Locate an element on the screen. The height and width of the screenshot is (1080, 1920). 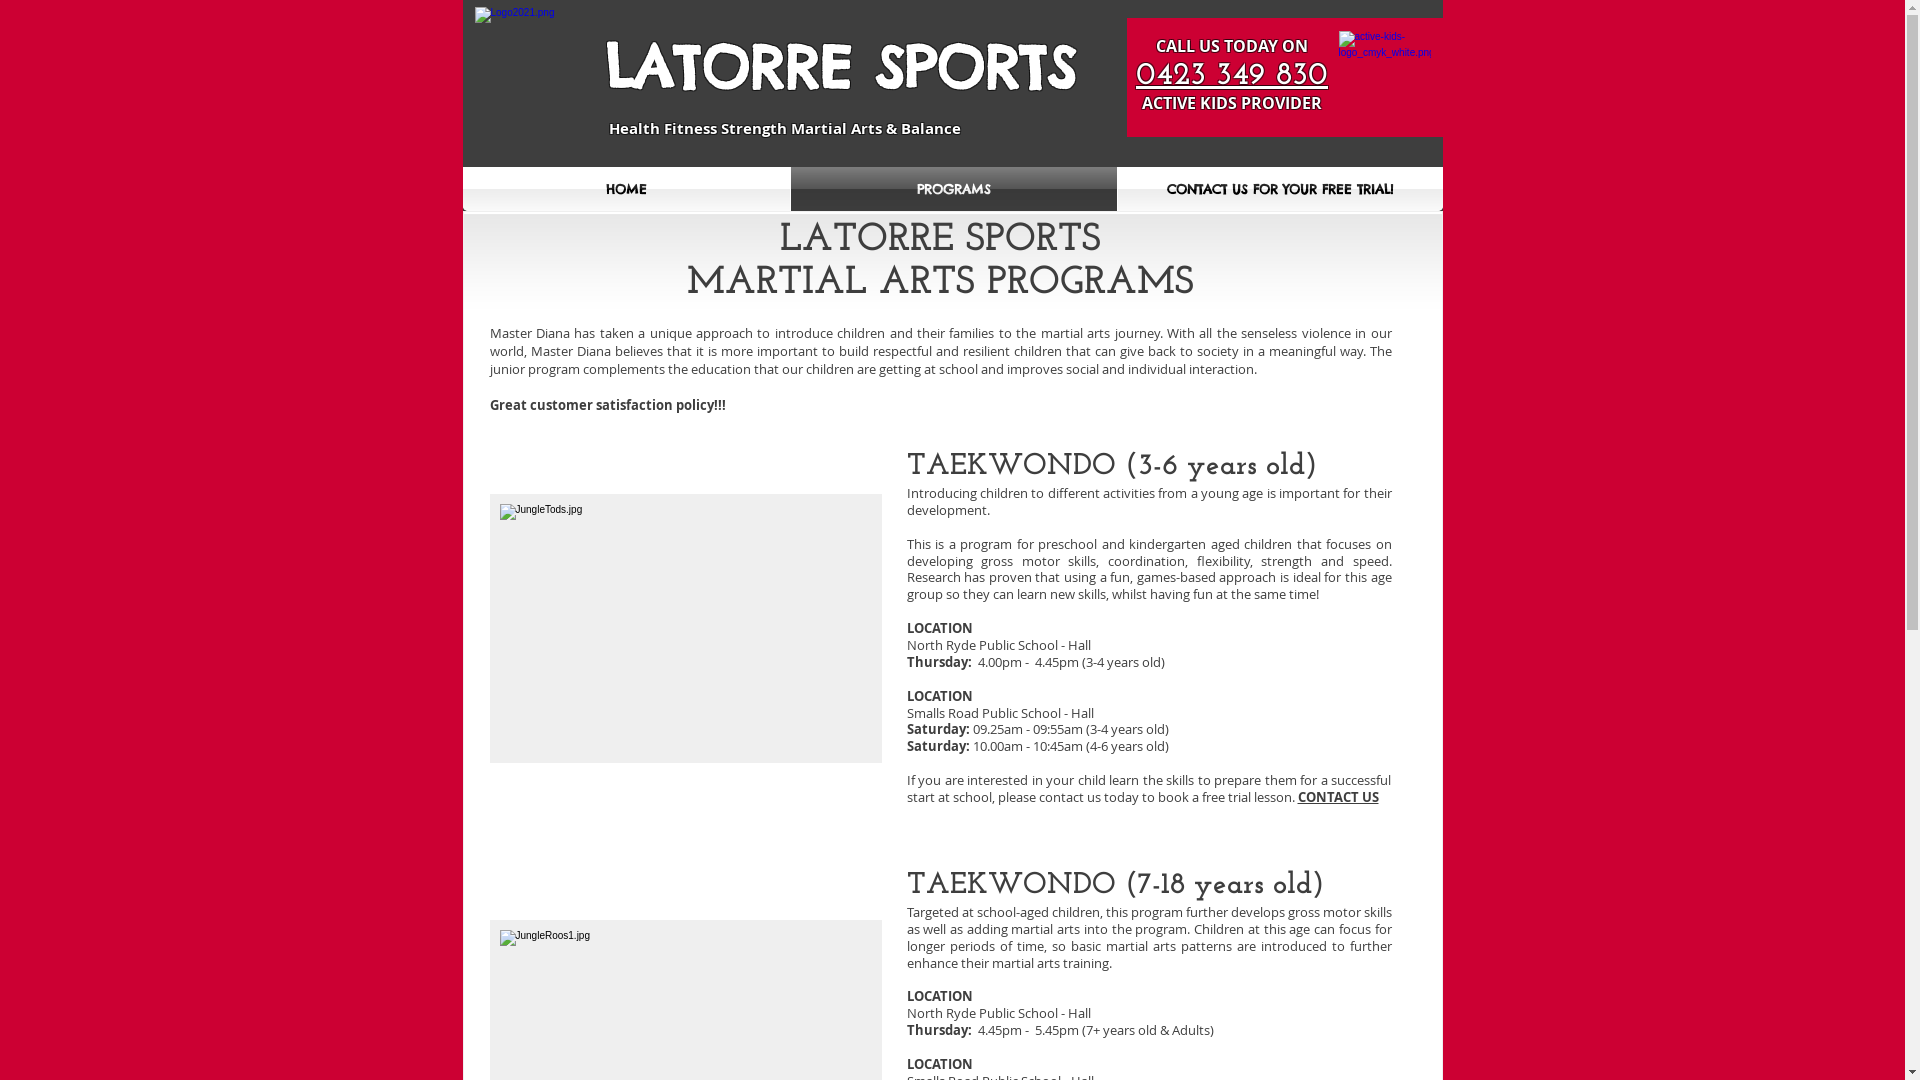
0423 349 830 is located at coordinates (1232, 76).